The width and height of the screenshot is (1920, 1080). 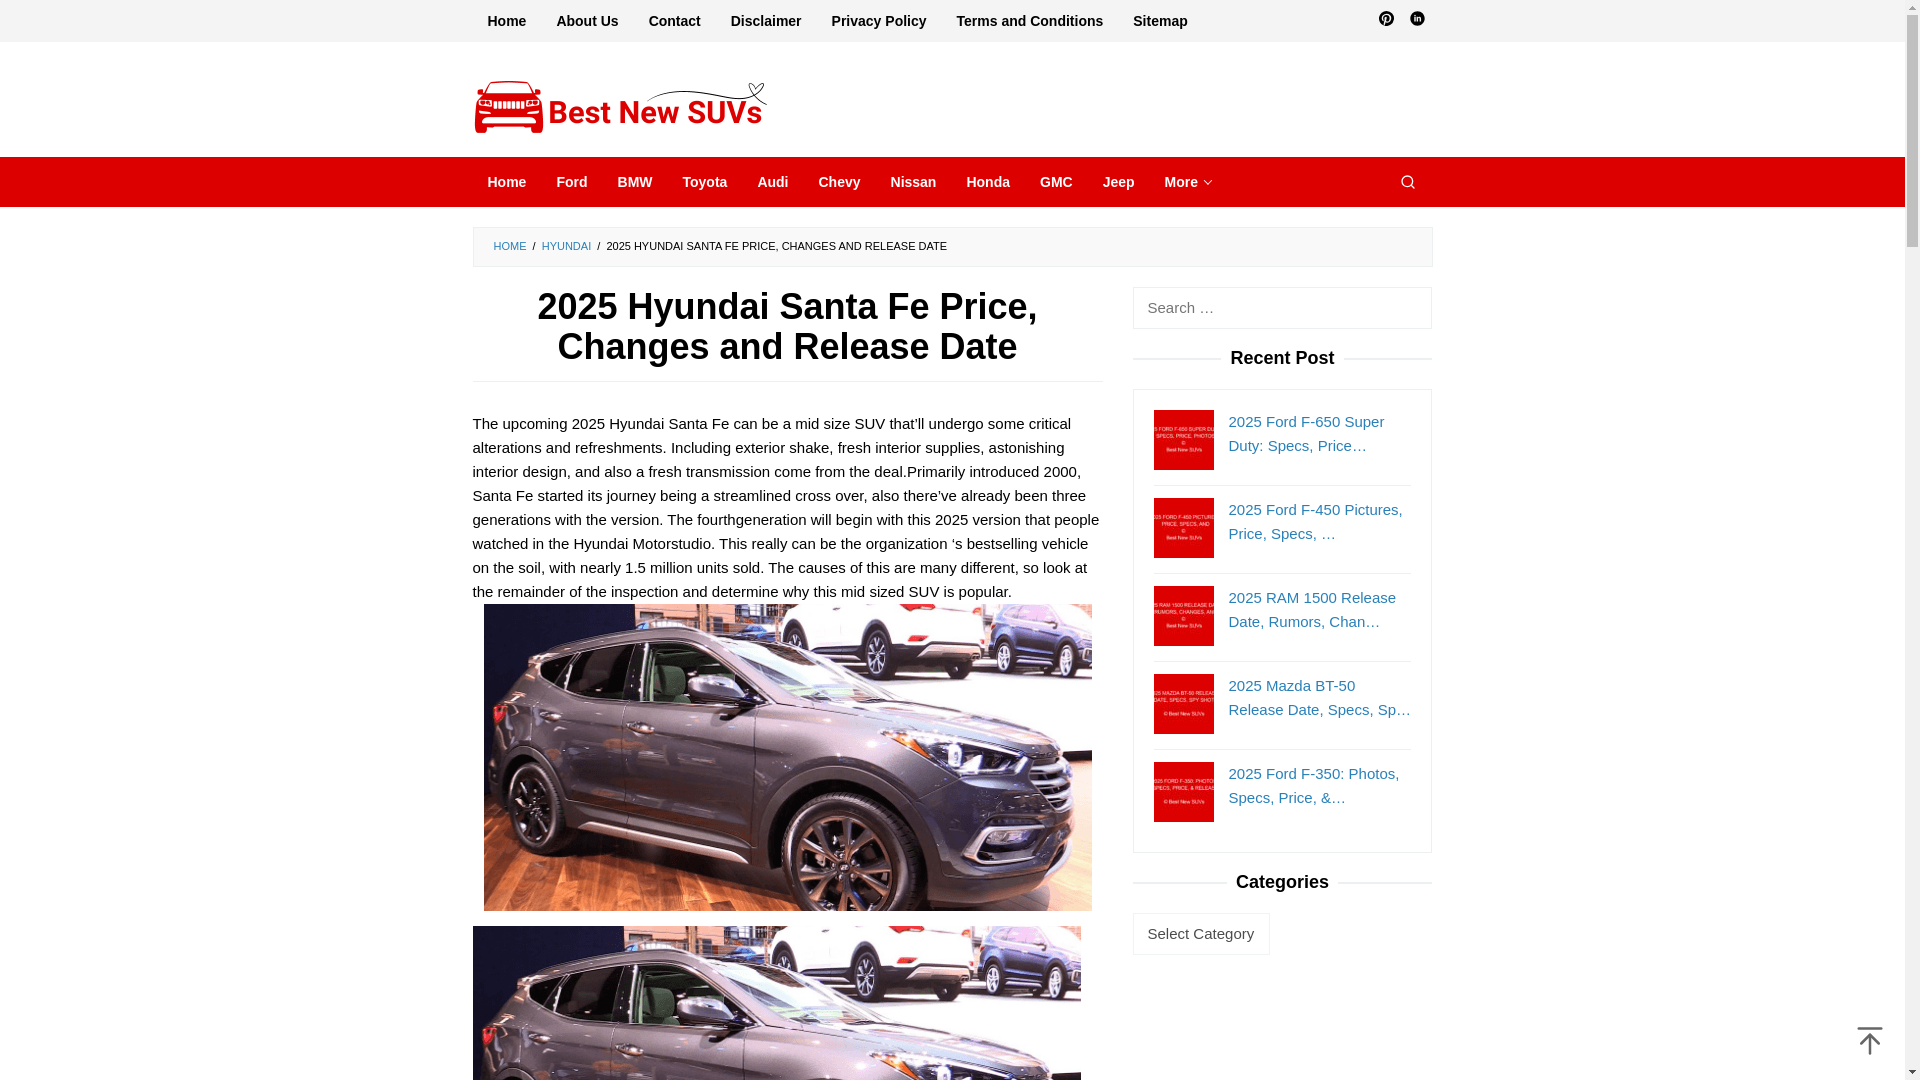 What do you see at coordinates (838, 182) in the screenshot?
I see `Chevy` at bounding box center [838, 182].